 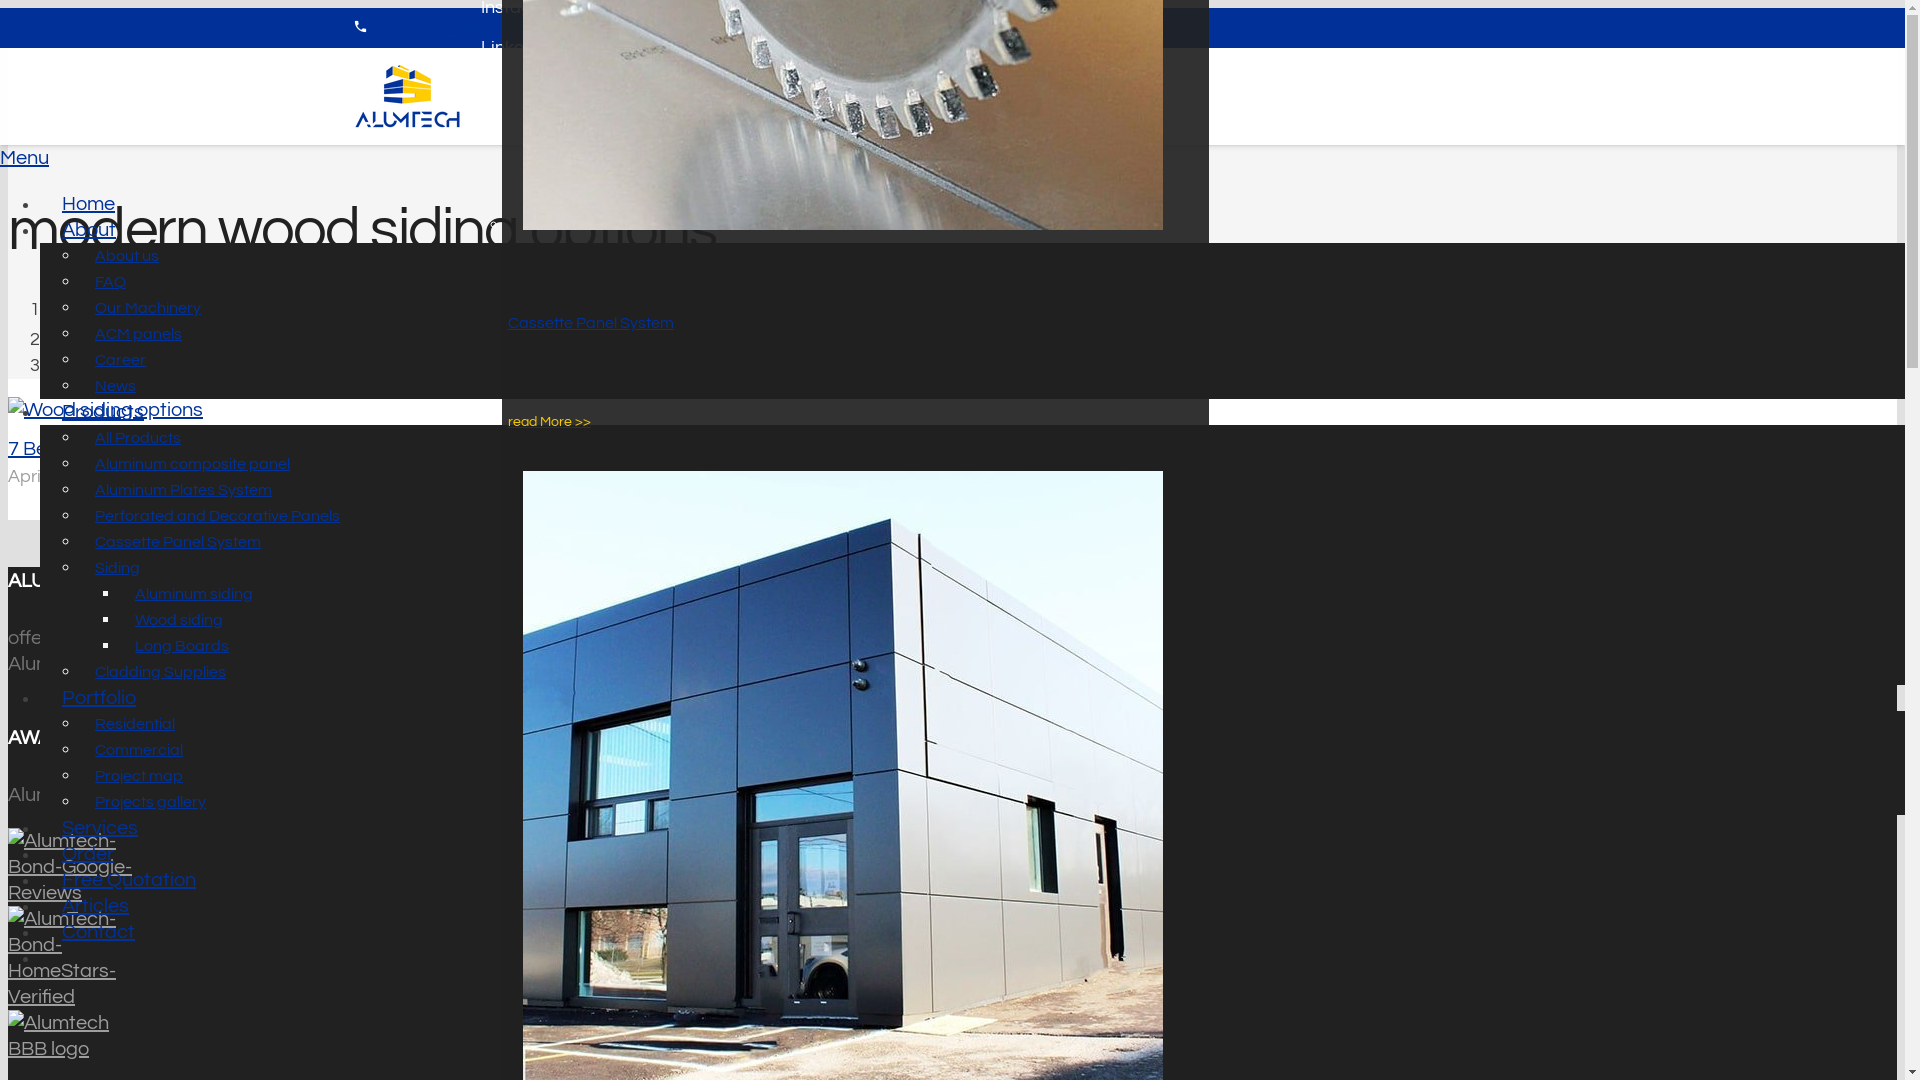 I want to click on News, so click(x=116, y=386).